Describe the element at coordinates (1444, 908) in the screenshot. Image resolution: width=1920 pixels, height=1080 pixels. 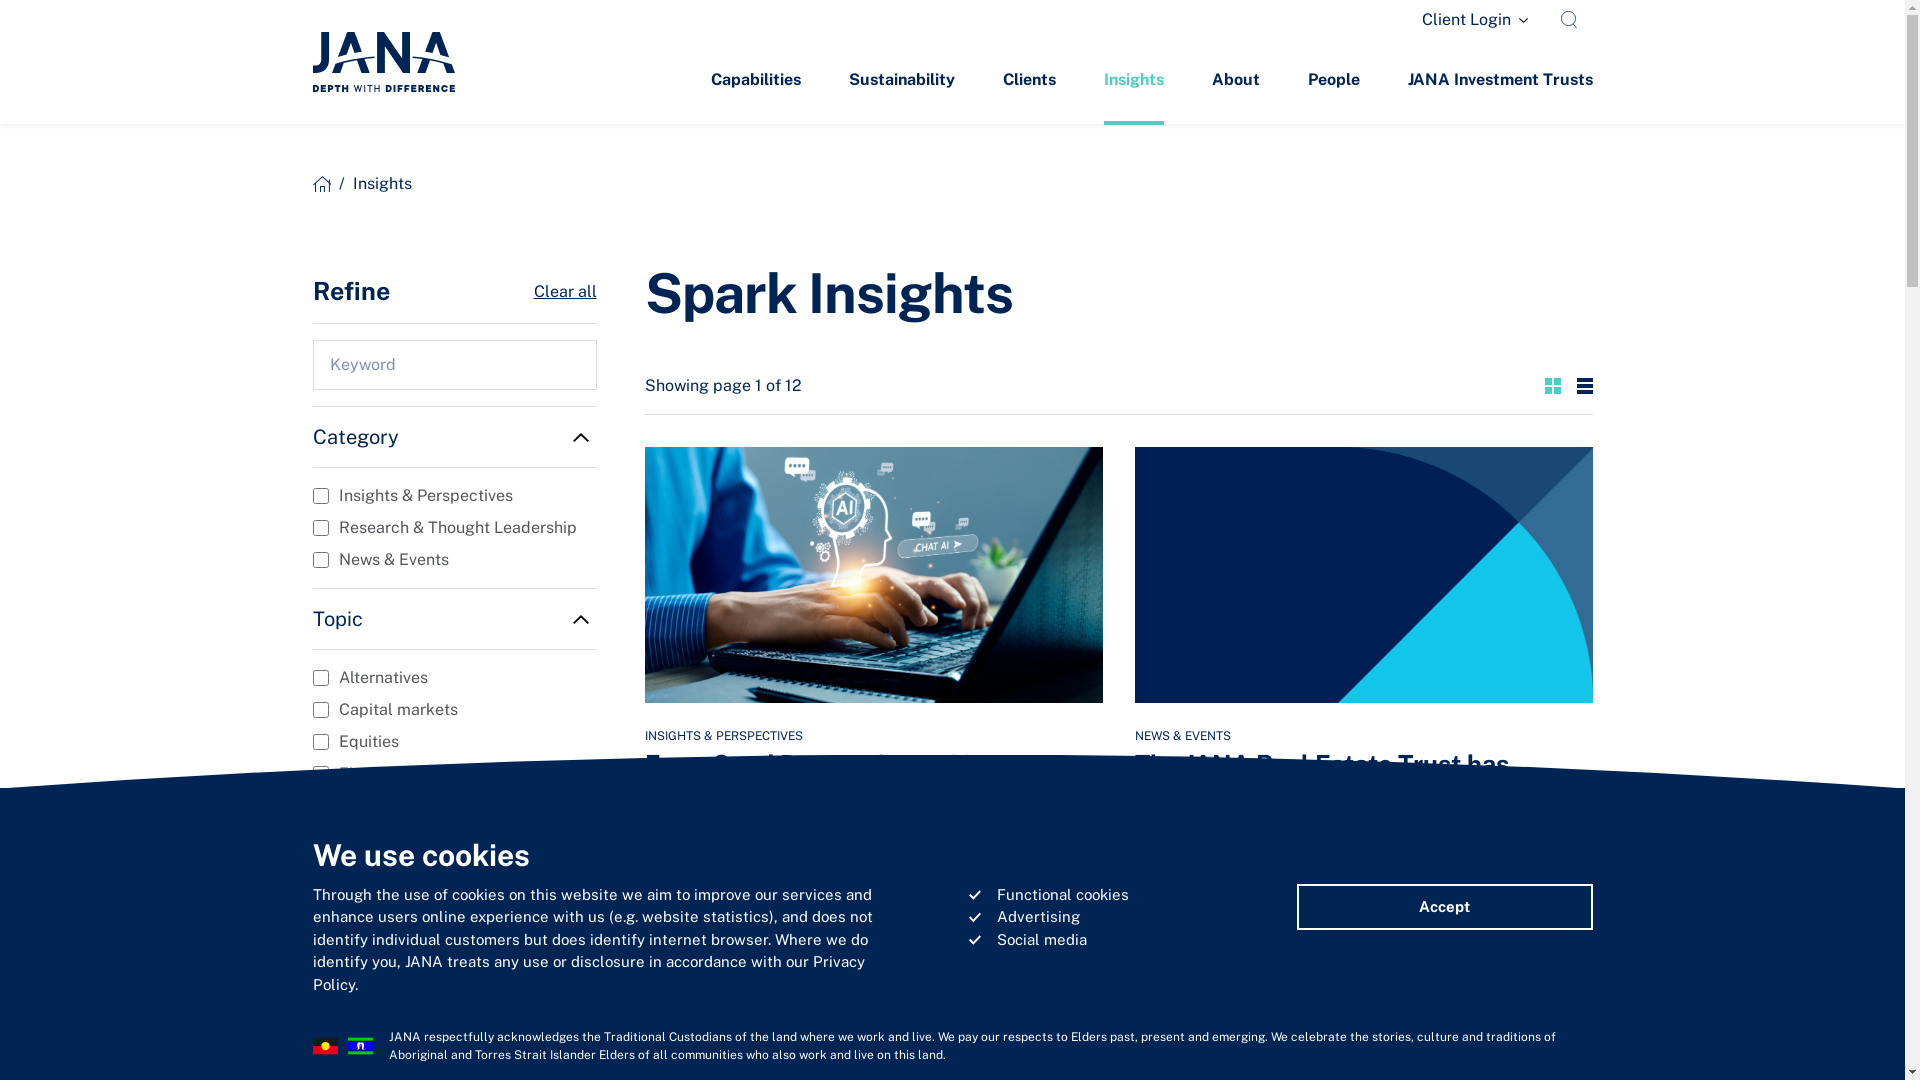
I see `Accept` at that location.